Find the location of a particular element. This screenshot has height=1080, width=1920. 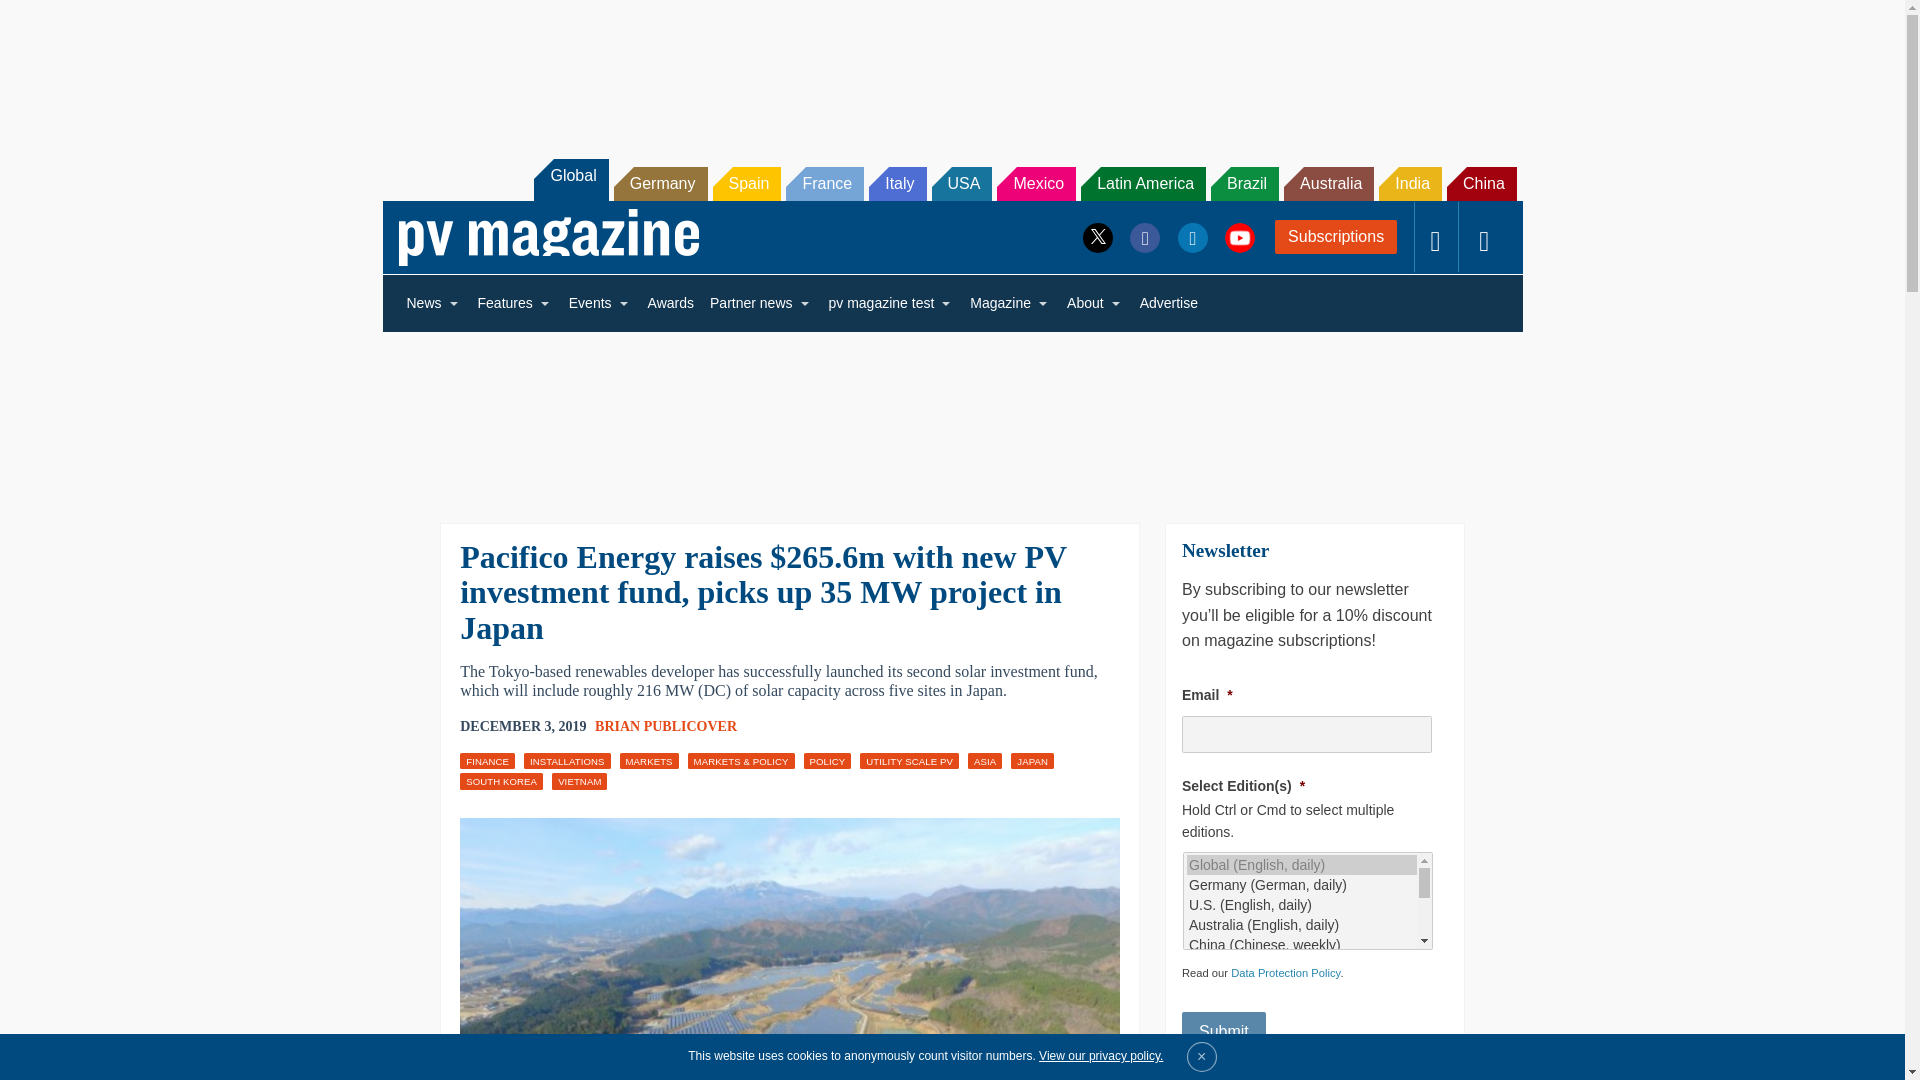

Tuesday, December 3, 2019, 7:35 am is located at coordinates (522, 726).